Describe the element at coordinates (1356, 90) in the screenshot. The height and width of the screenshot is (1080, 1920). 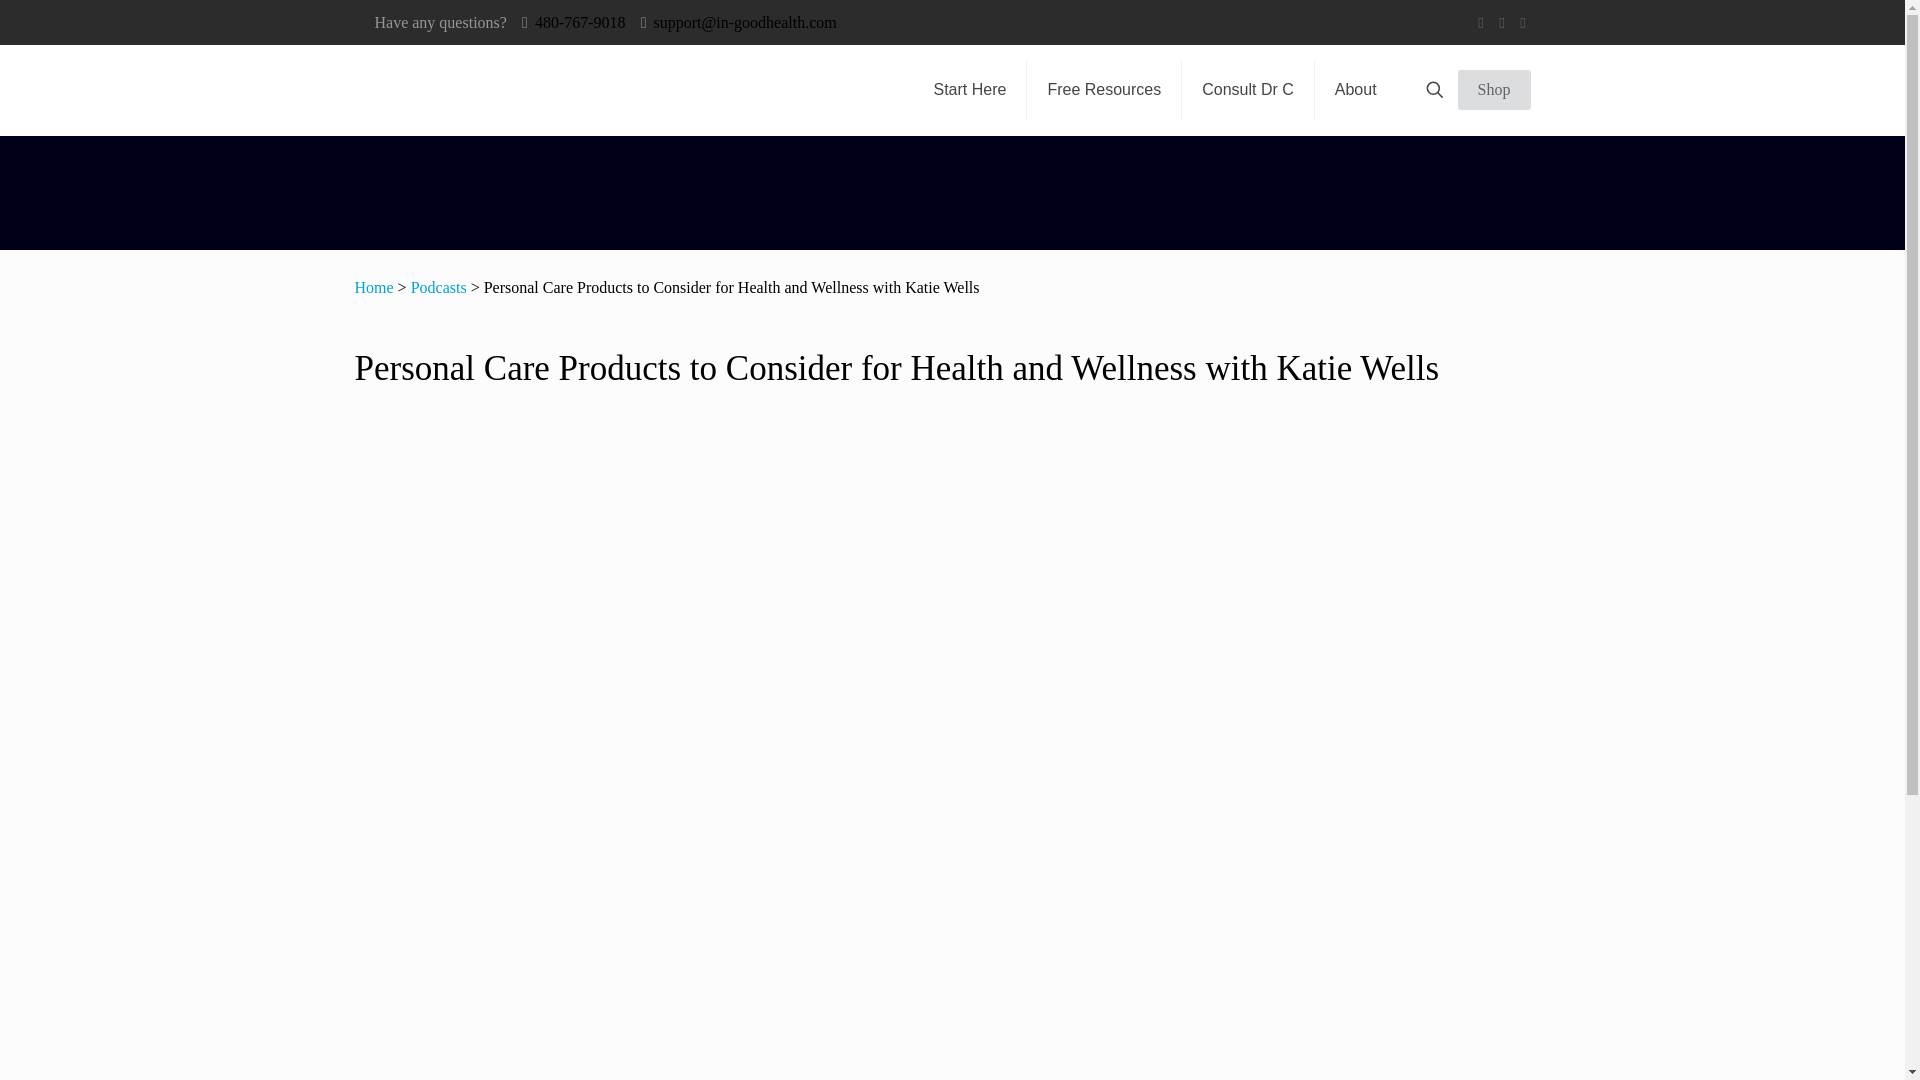
I see `About` at that location.